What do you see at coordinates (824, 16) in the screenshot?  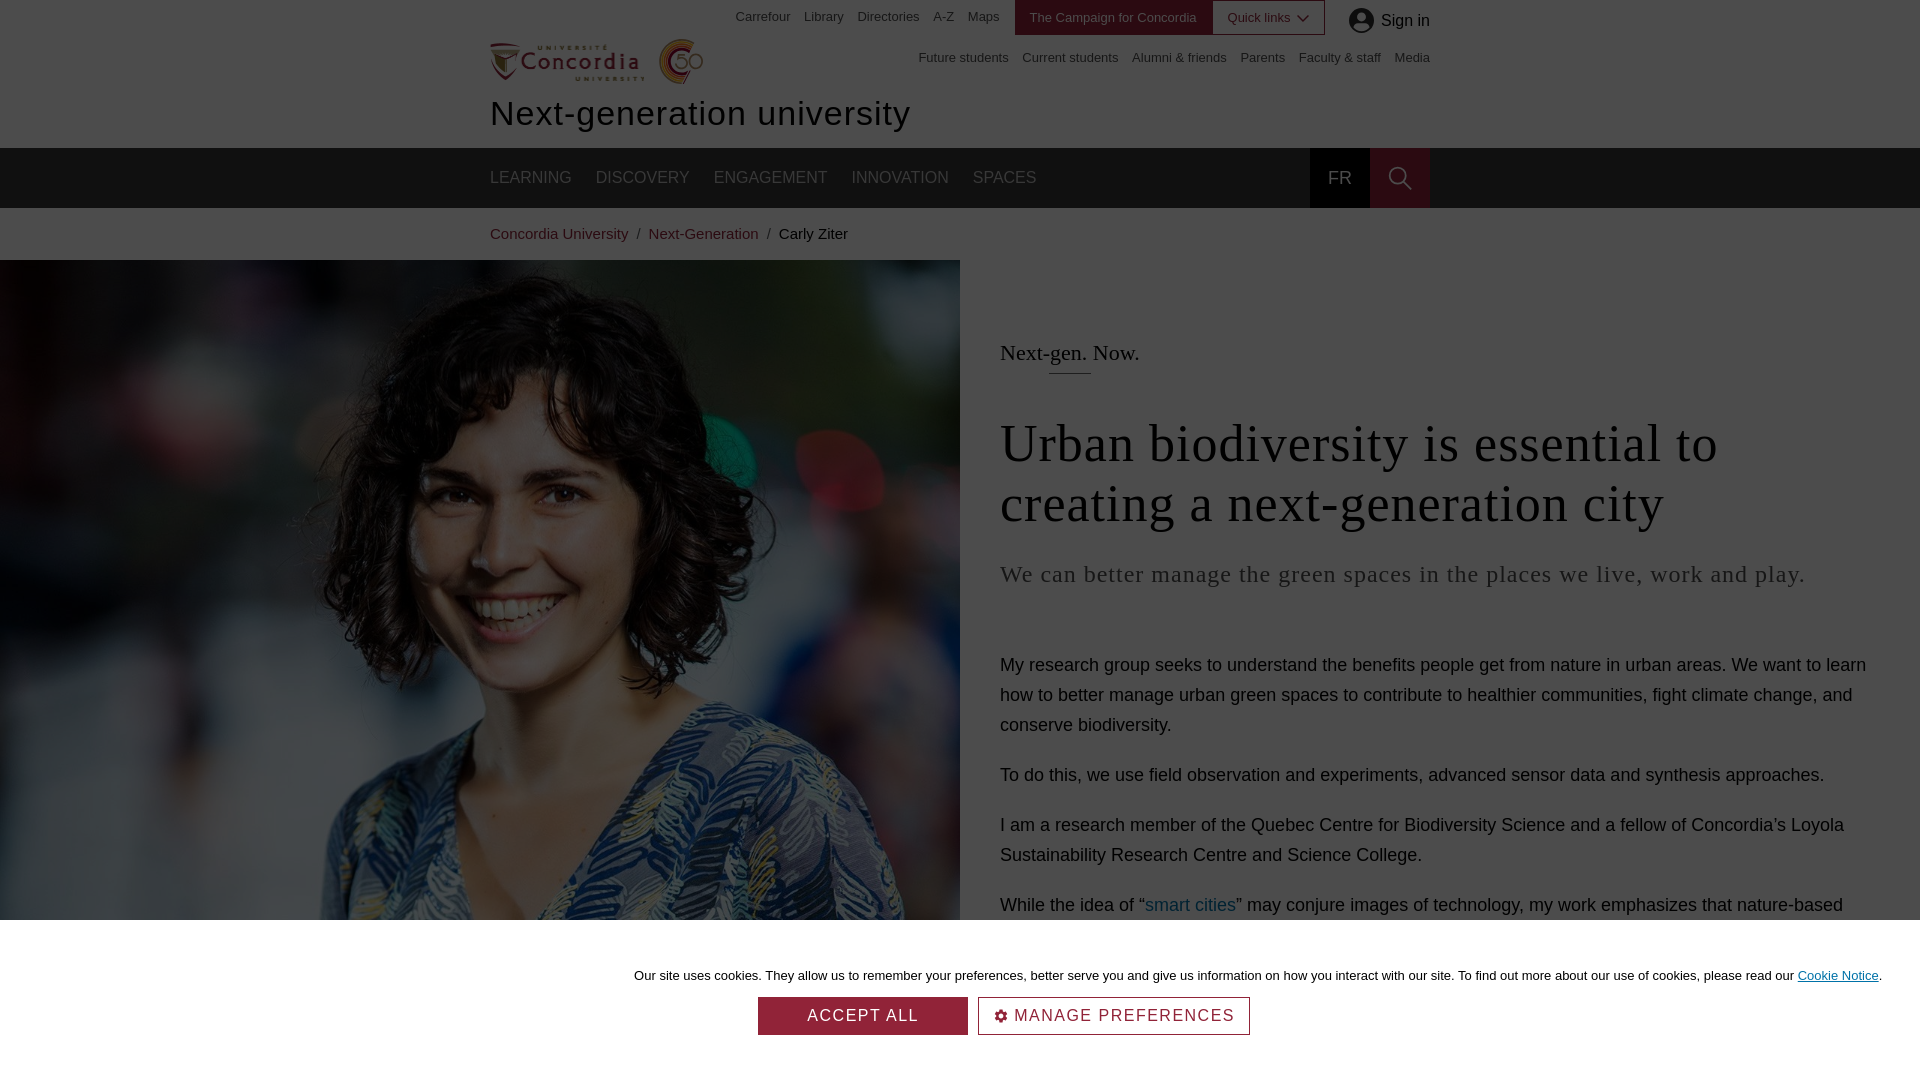 I see `Library` at bounding box center [824, 16].